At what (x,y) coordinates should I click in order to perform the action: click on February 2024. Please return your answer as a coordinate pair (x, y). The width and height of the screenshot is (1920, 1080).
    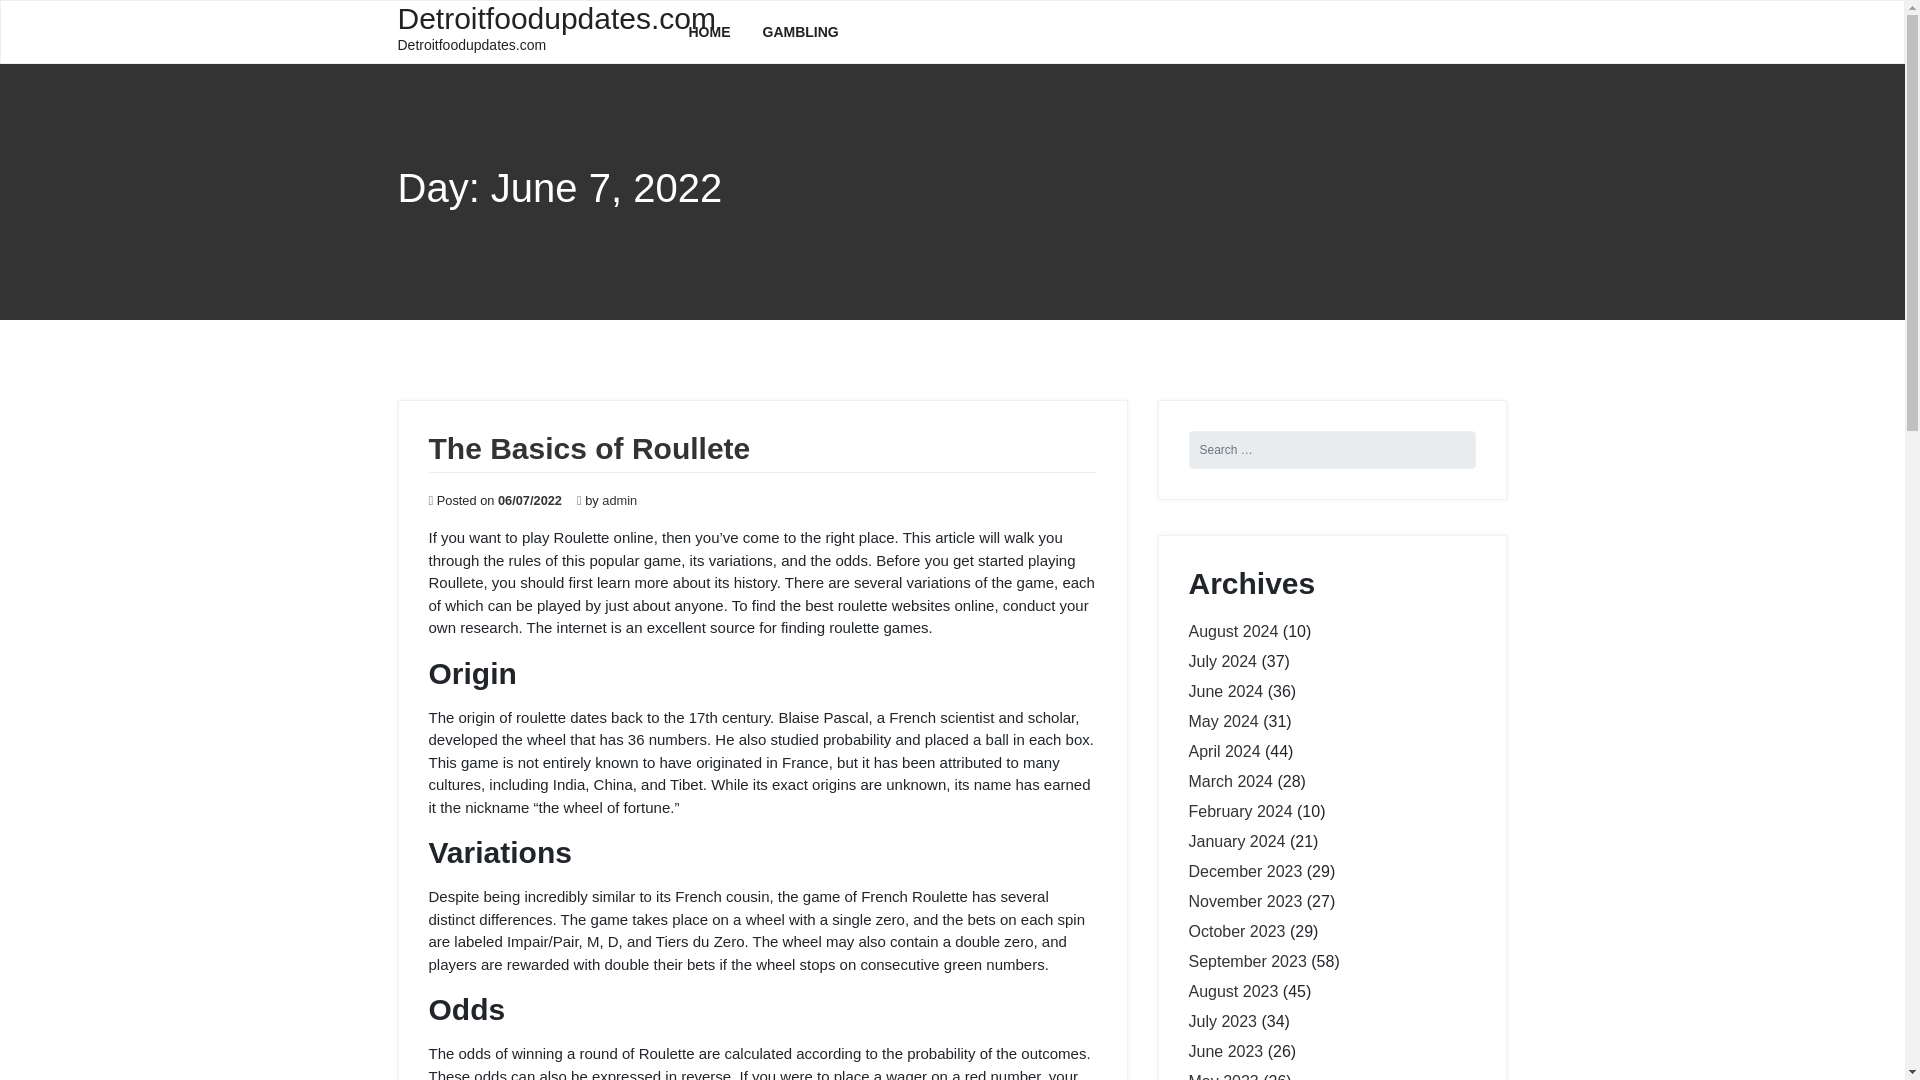
    Looking at the image, I should click on (1240, 811).